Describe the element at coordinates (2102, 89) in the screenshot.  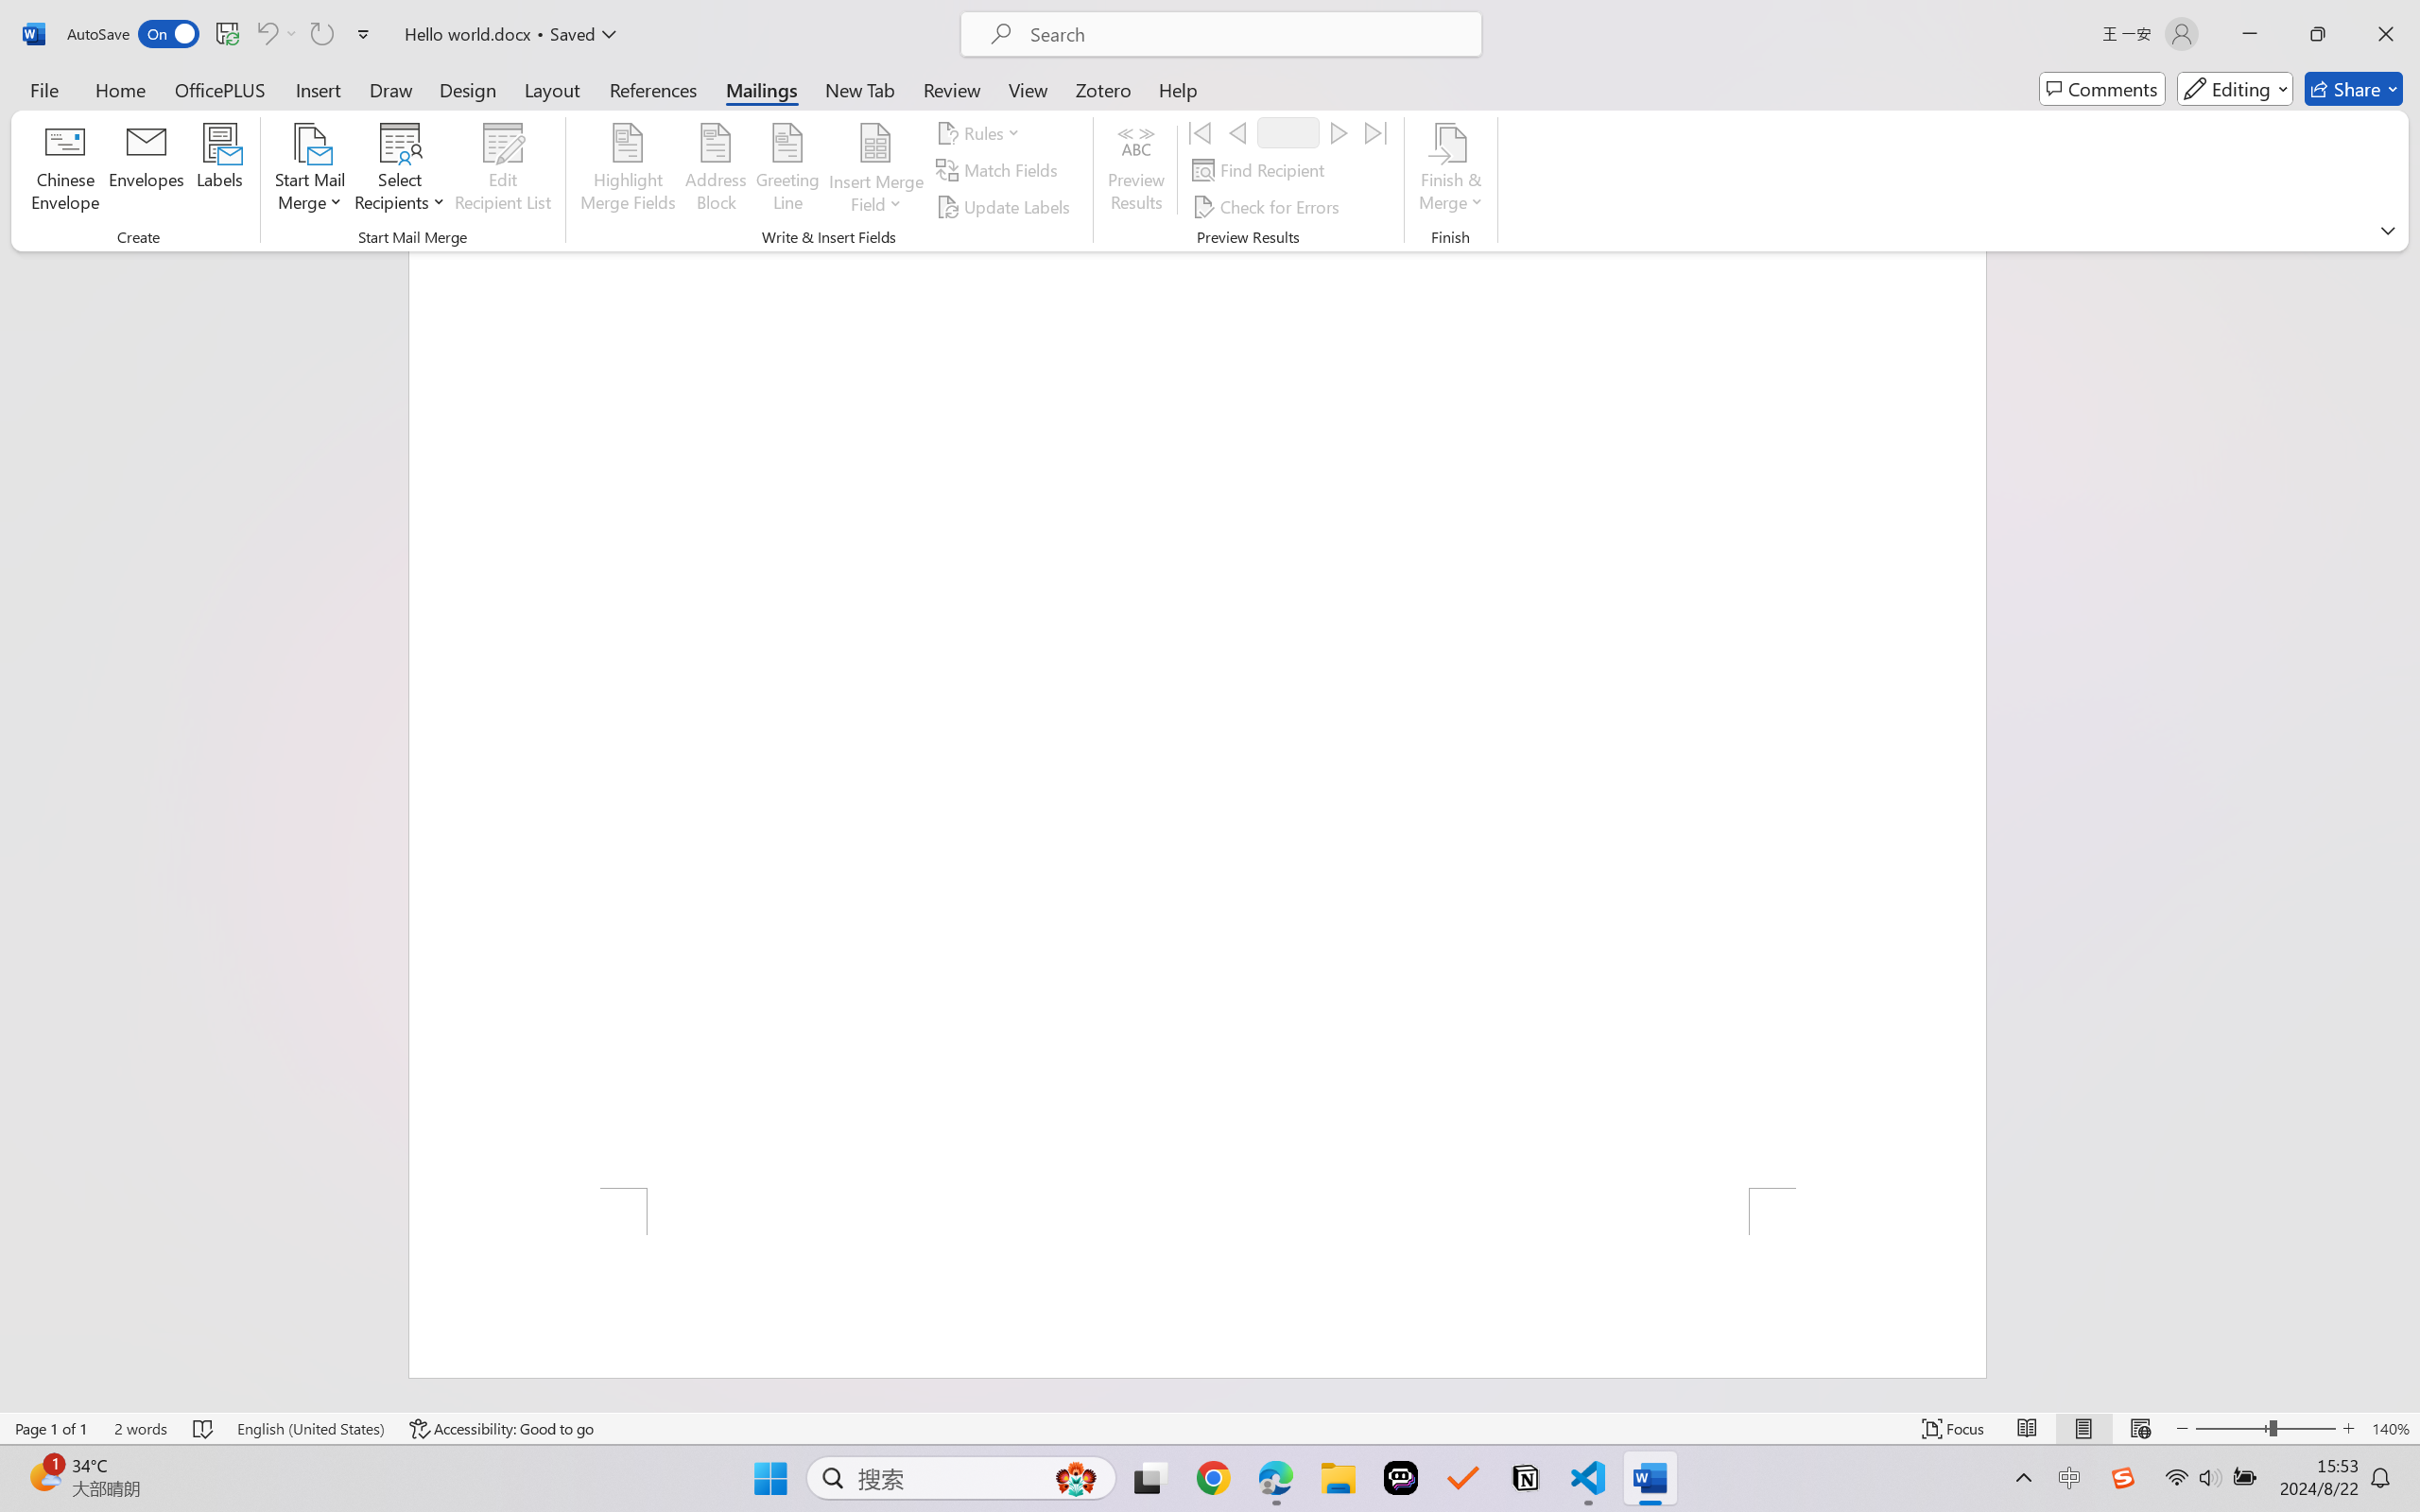
I see `Comments` at that location.